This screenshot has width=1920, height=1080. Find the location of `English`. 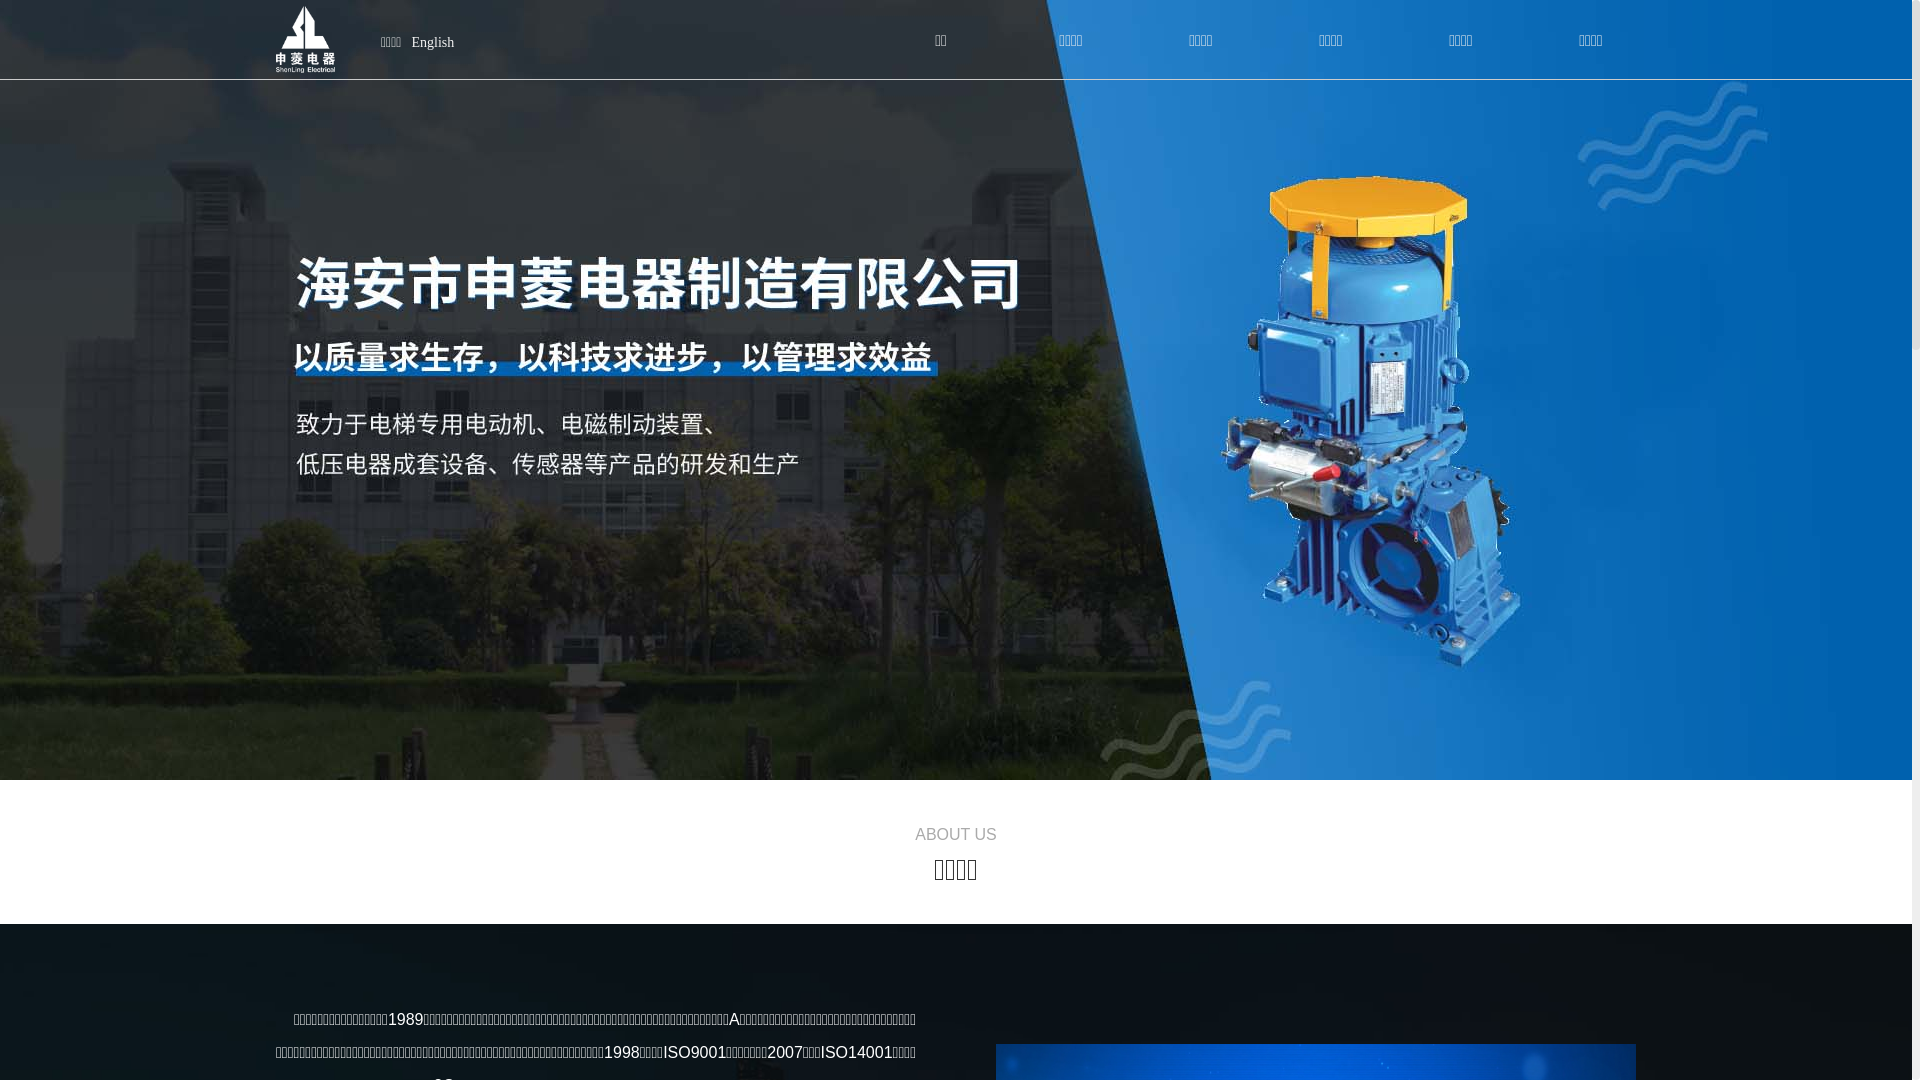

English is located at coordinates (432, 43).